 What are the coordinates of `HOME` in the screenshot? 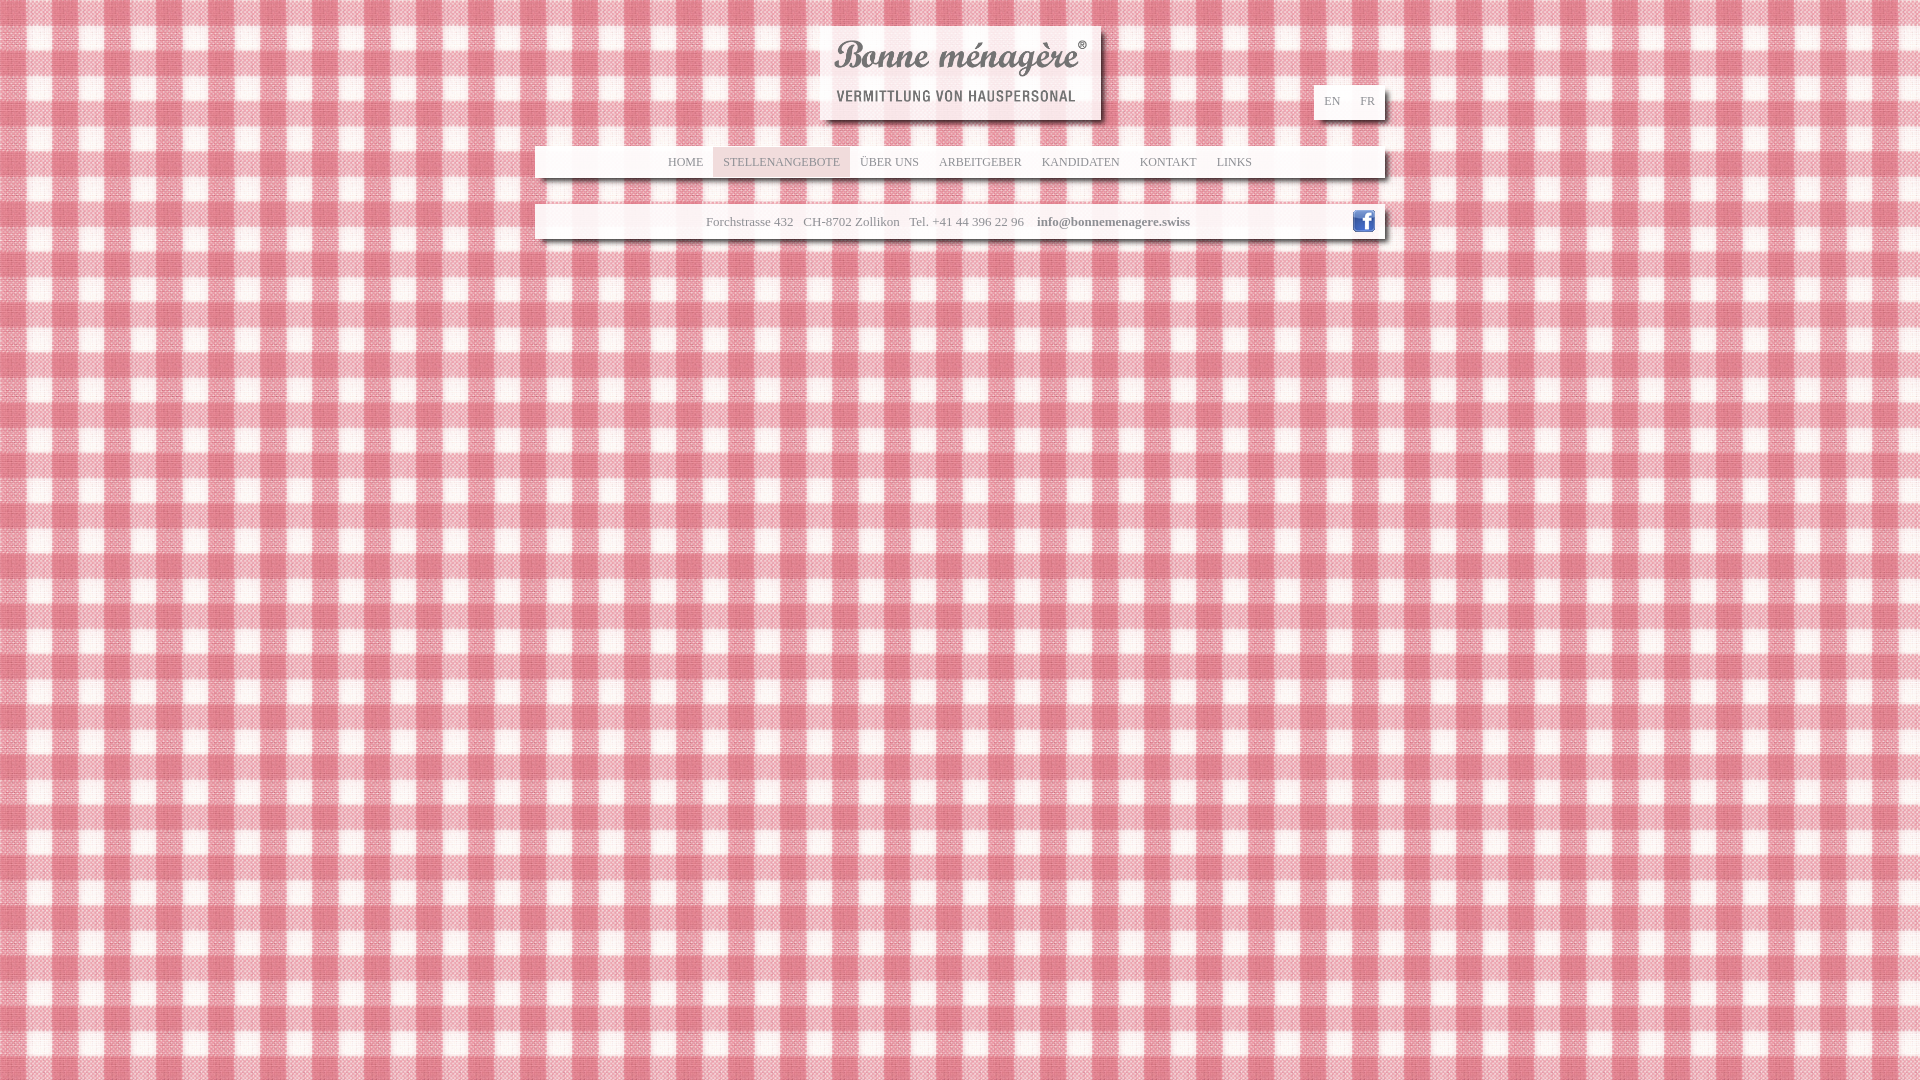 It's located at (686, 162).